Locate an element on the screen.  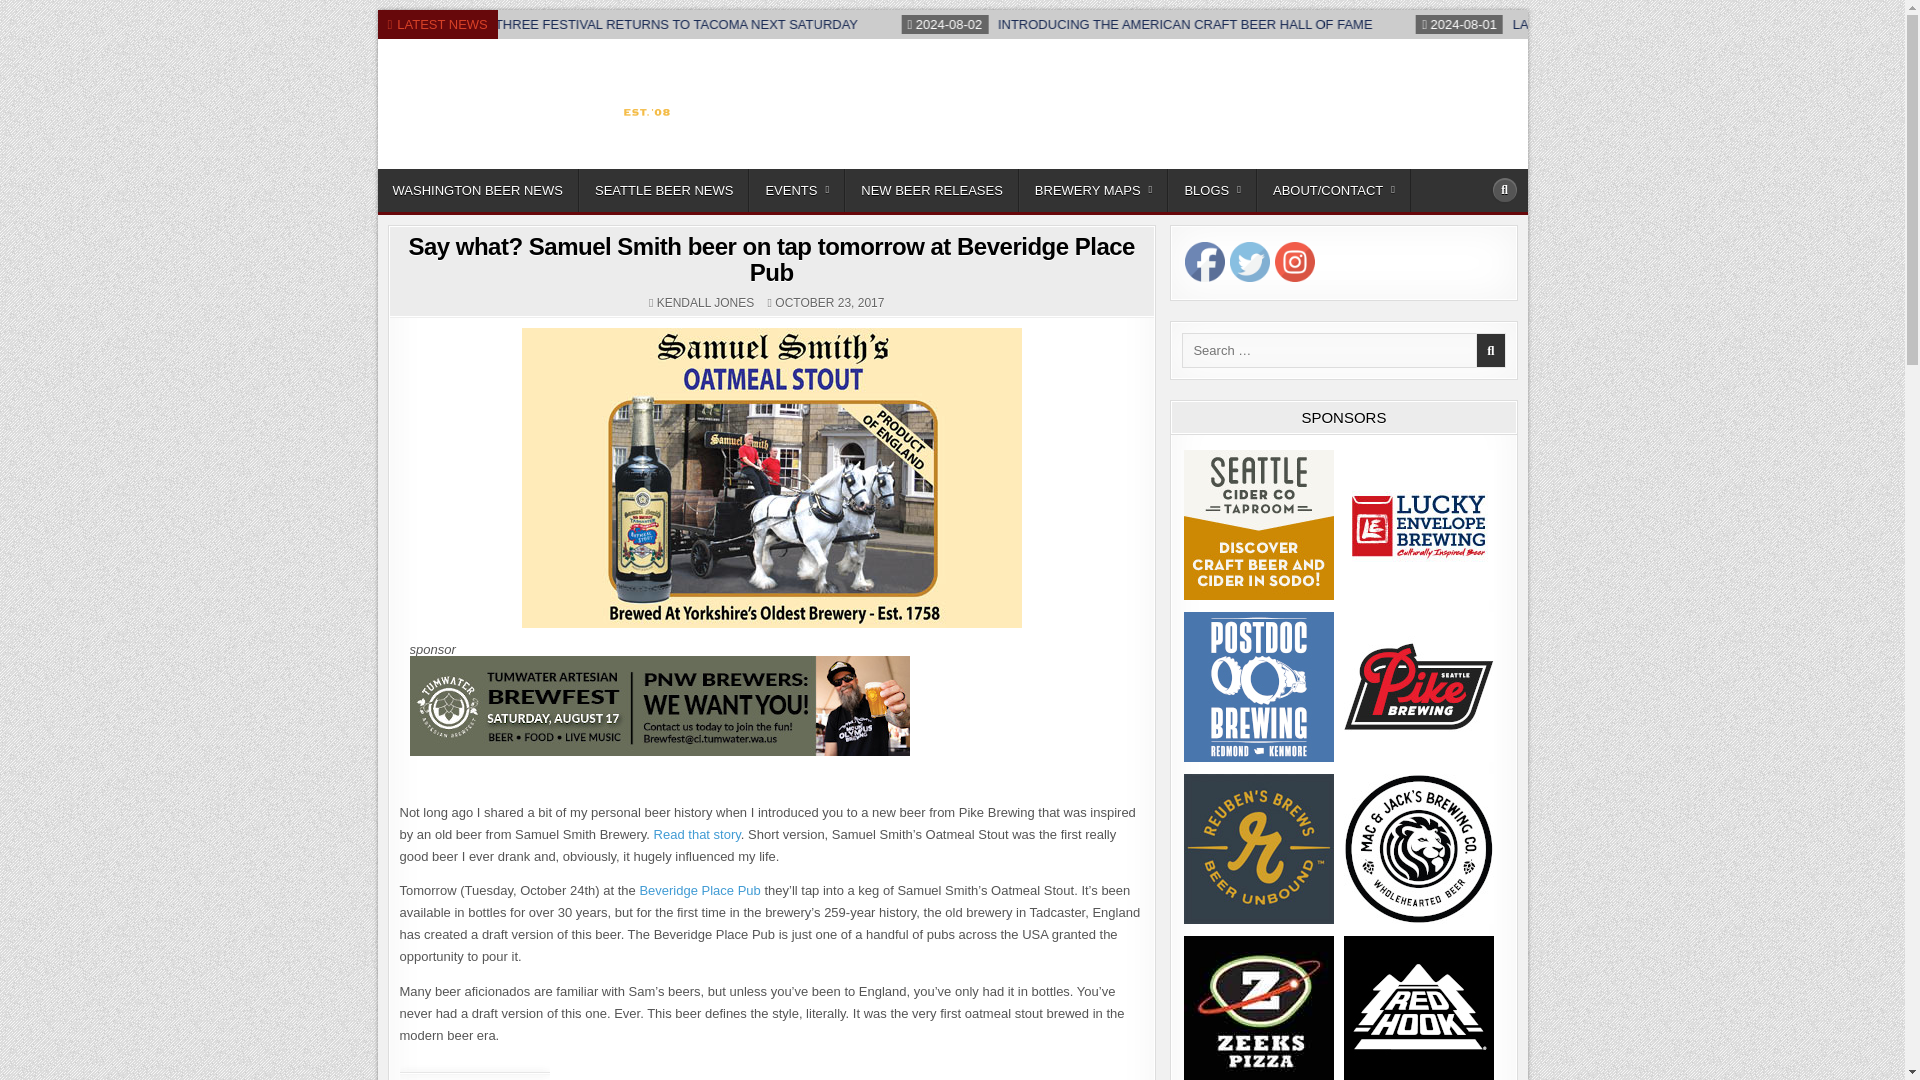
BREWERY MAPS is located at coordinates (1094, 190).